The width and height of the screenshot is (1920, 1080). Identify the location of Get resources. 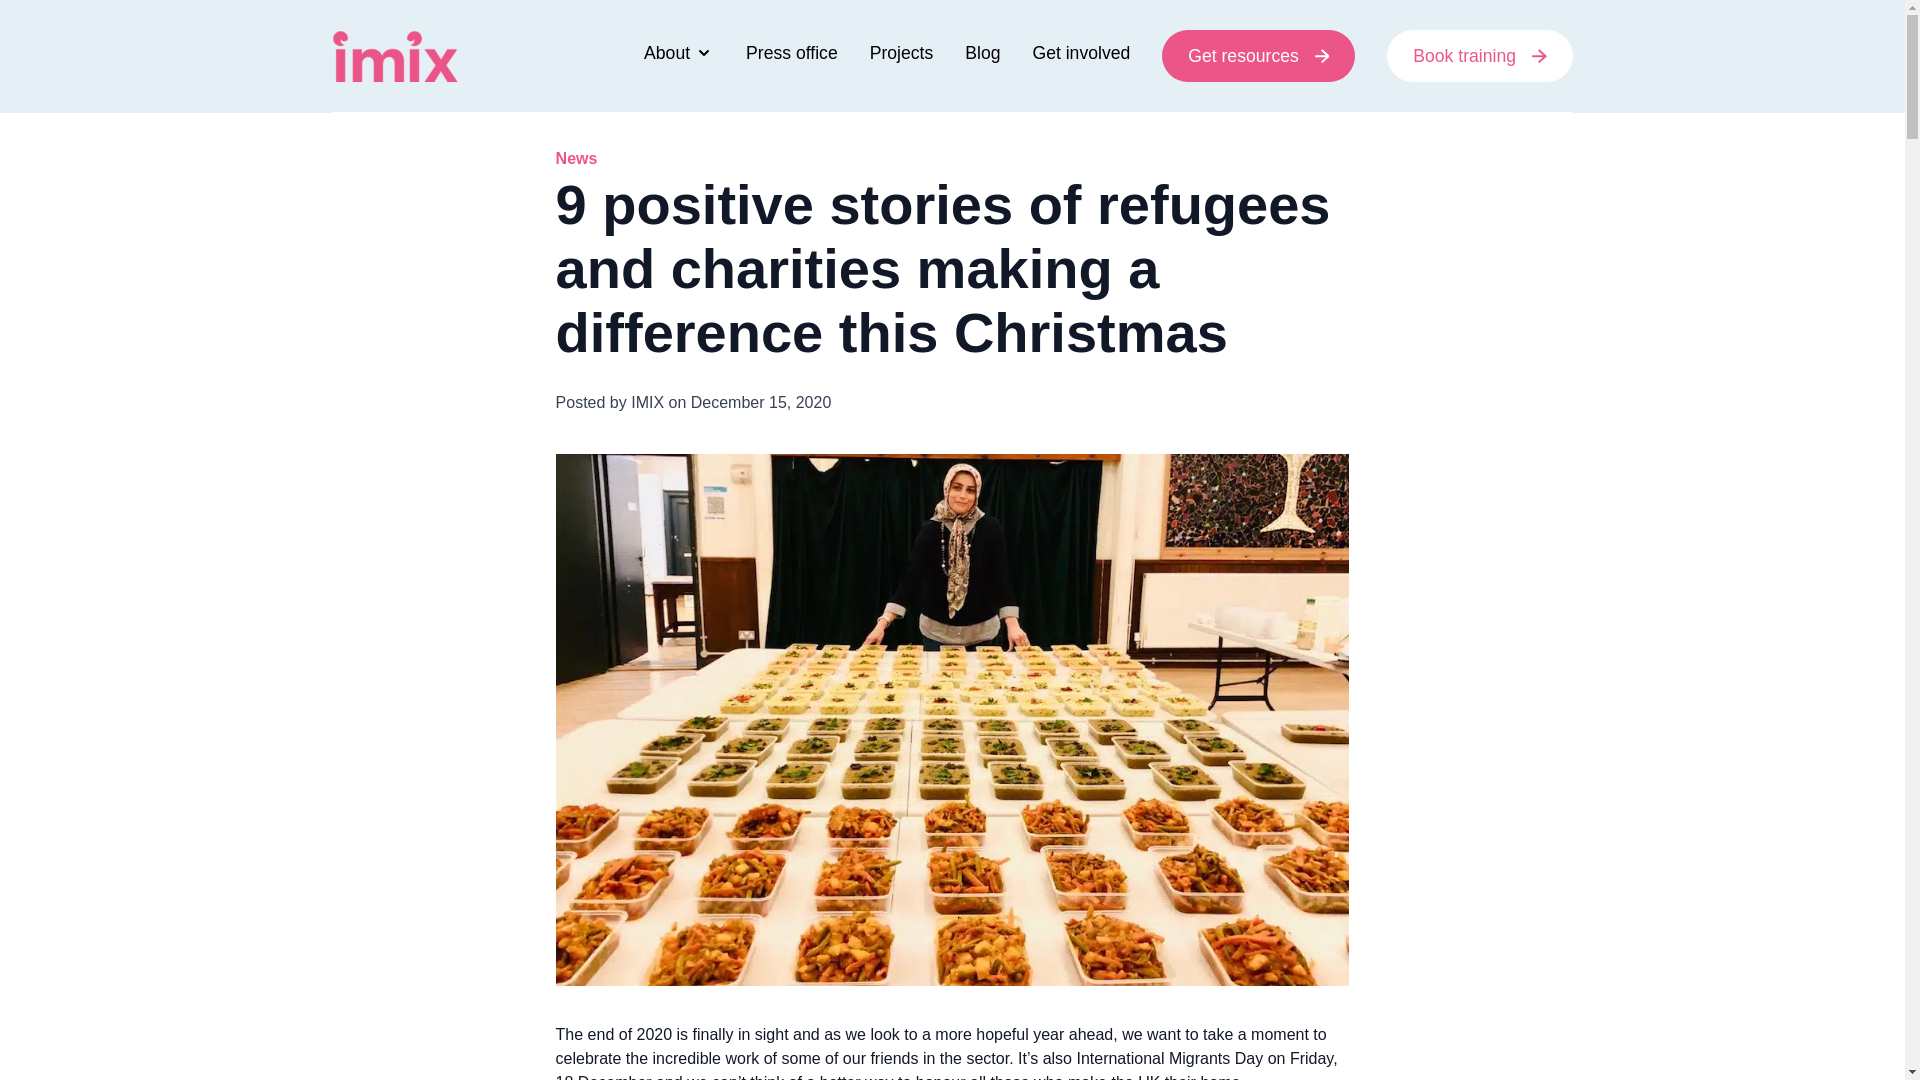
(1258, 56).